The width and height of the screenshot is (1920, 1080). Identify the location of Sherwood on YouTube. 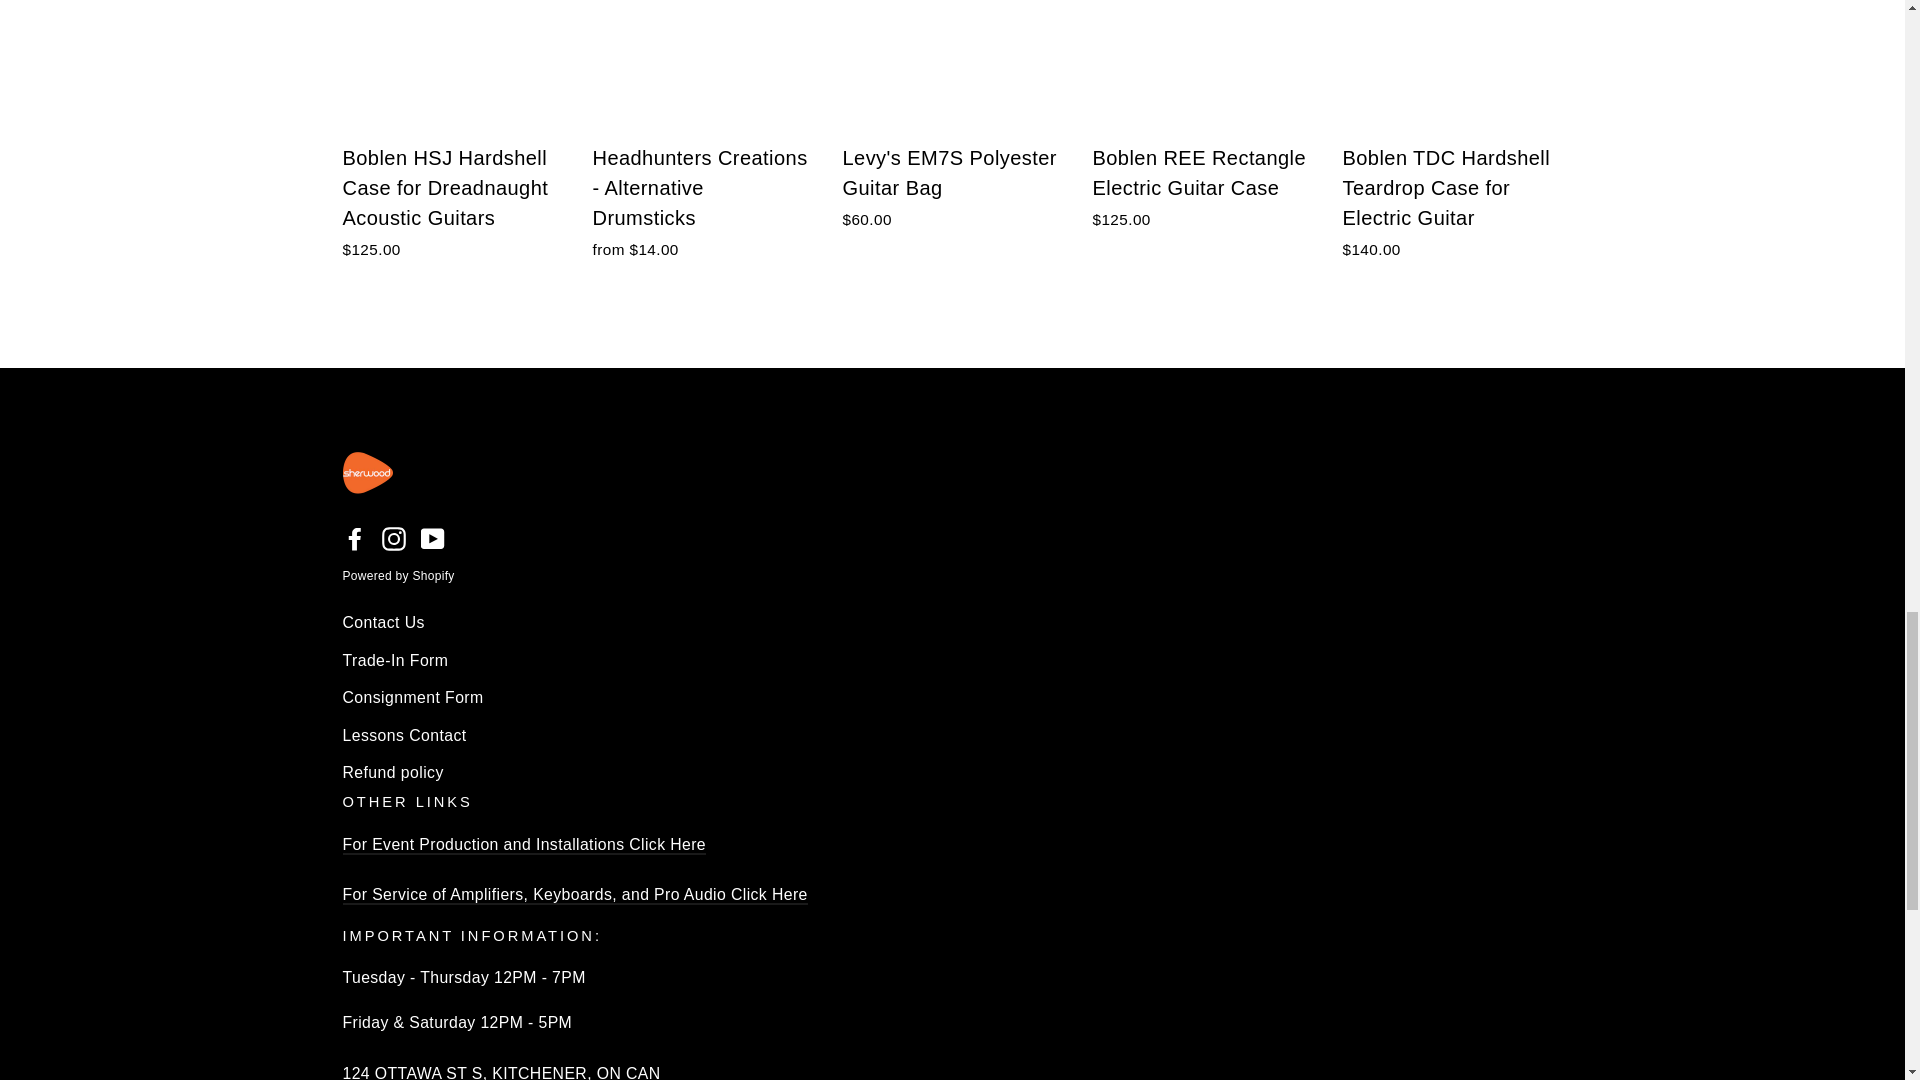
(432, 538).